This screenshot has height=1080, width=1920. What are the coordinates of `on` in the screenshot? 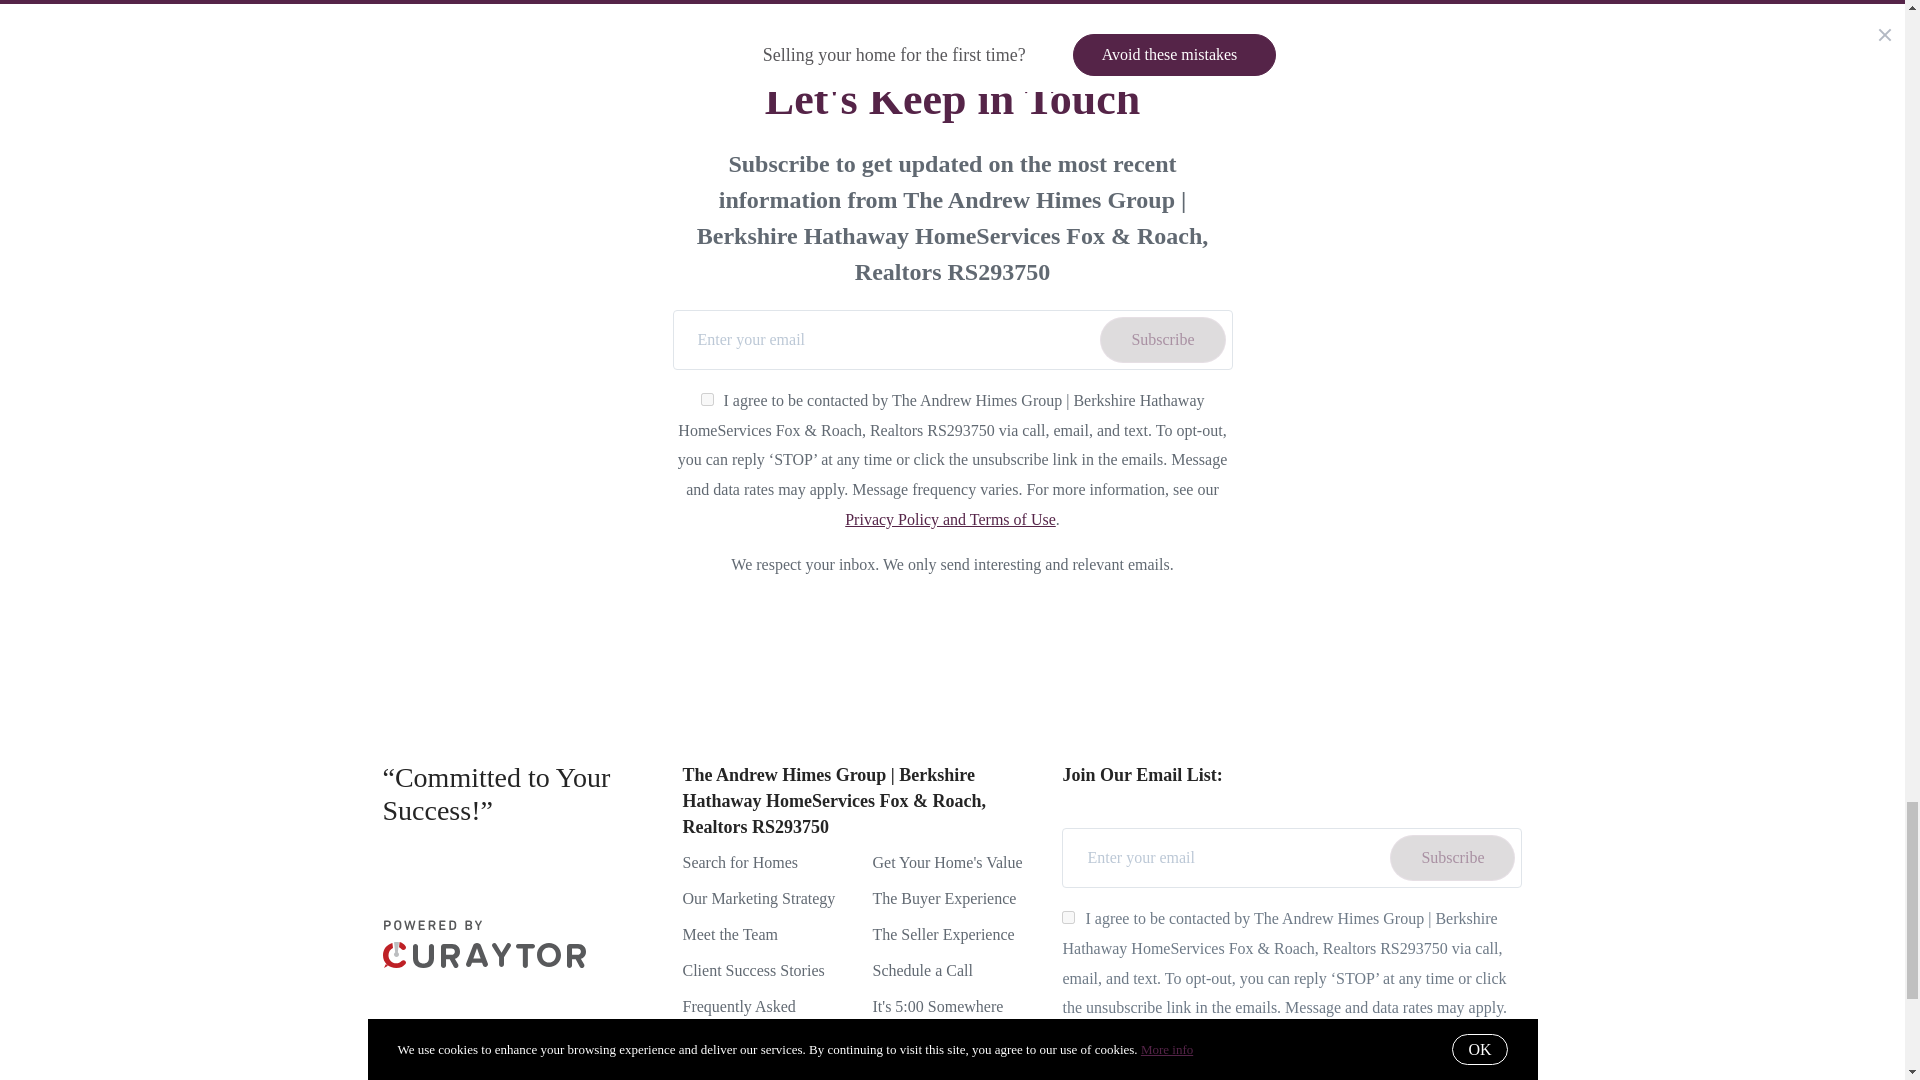 It's located at (707, 400).